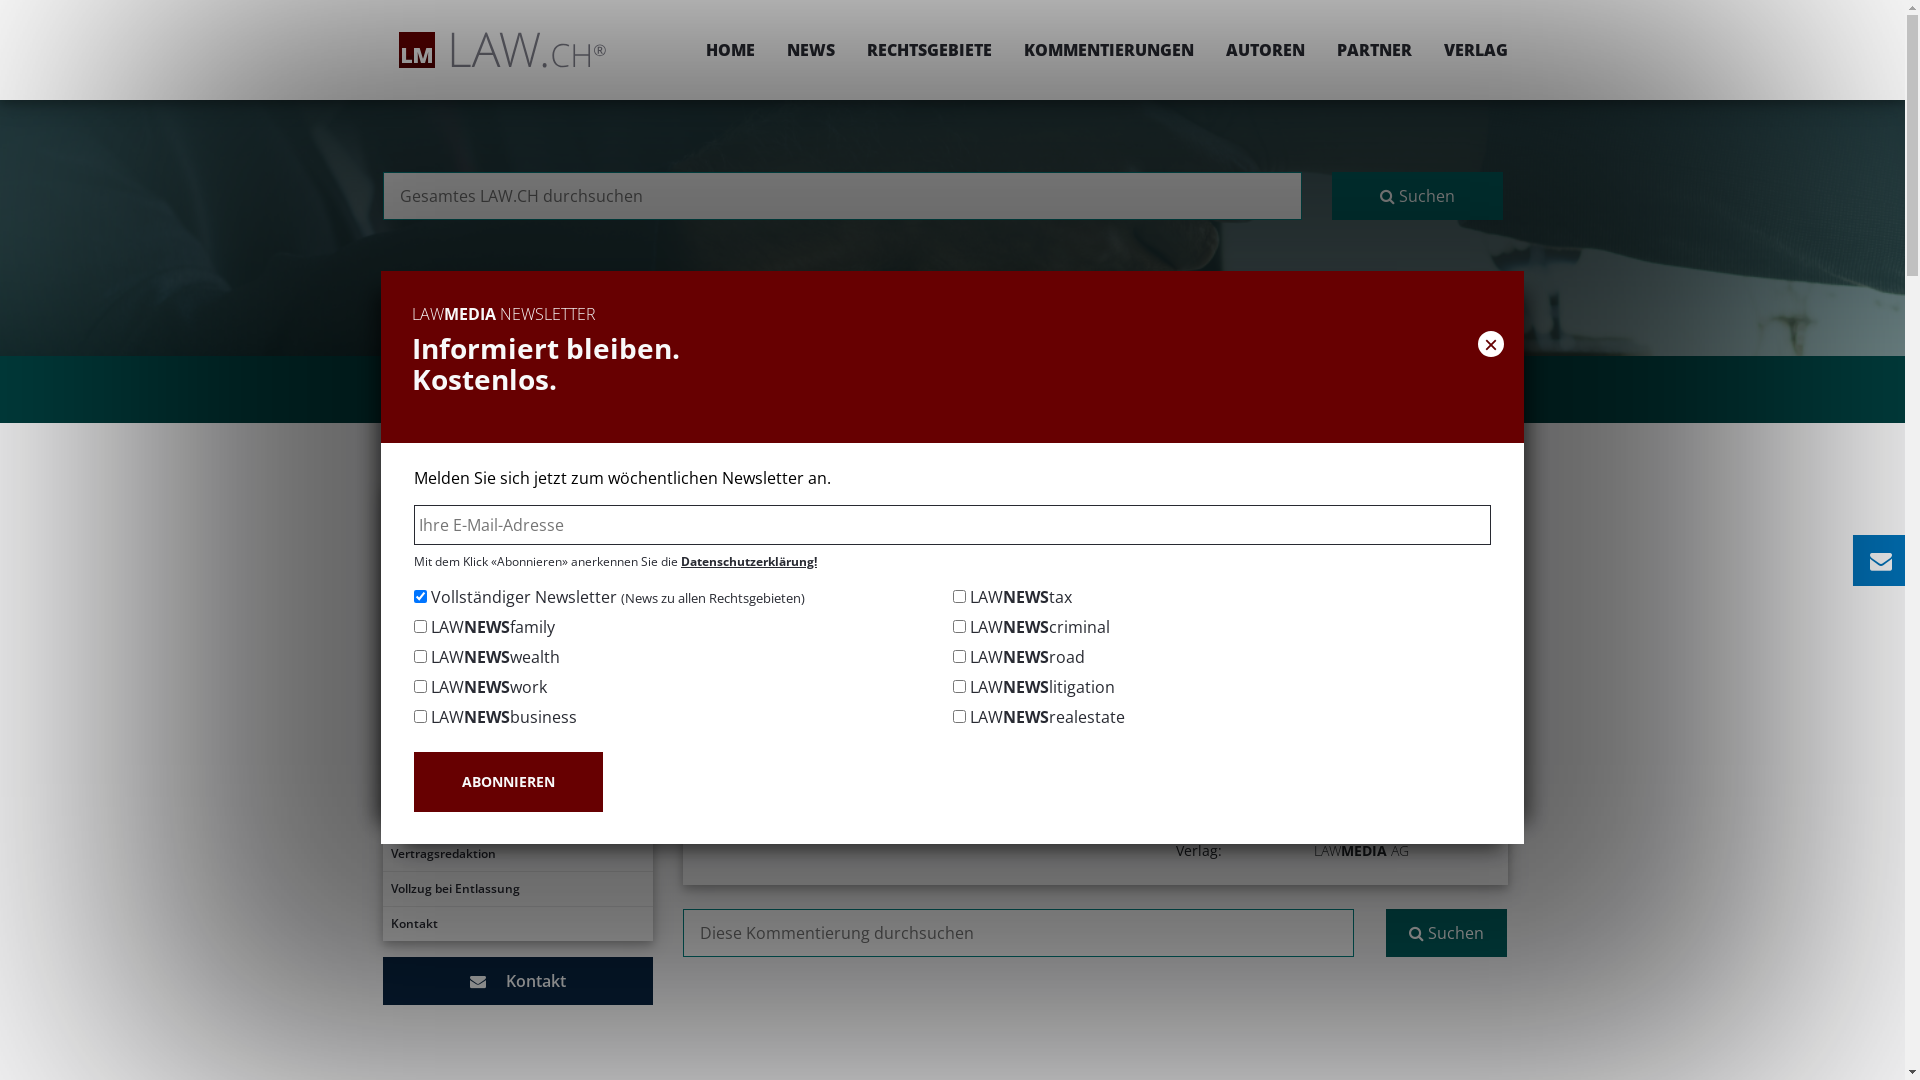 This screenshot has width=1920, height=1080. Describe the element at coordinates (842, 196) in the screenshot. I see `Suchen nach:` at that location.